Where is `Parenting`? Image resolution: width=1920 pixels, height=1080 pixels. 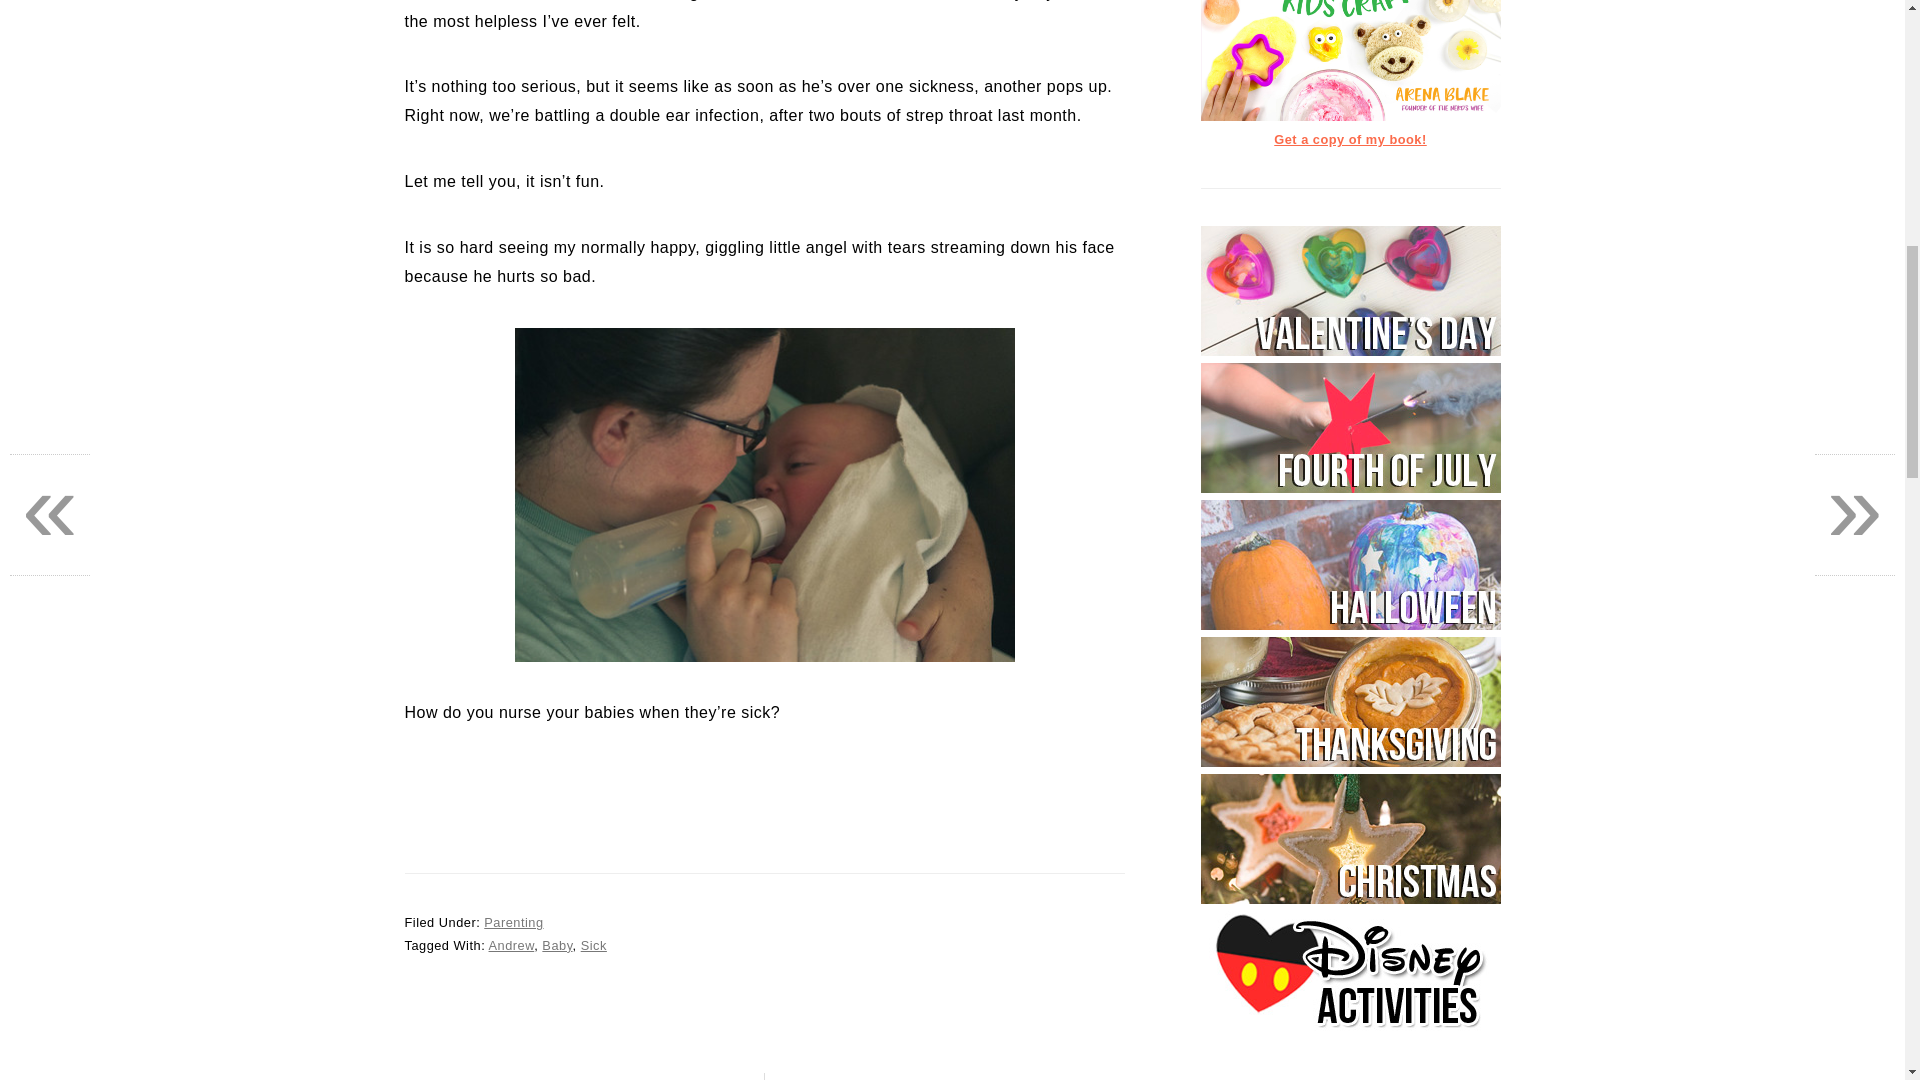
Parenting is located at coordinates (513, 922).